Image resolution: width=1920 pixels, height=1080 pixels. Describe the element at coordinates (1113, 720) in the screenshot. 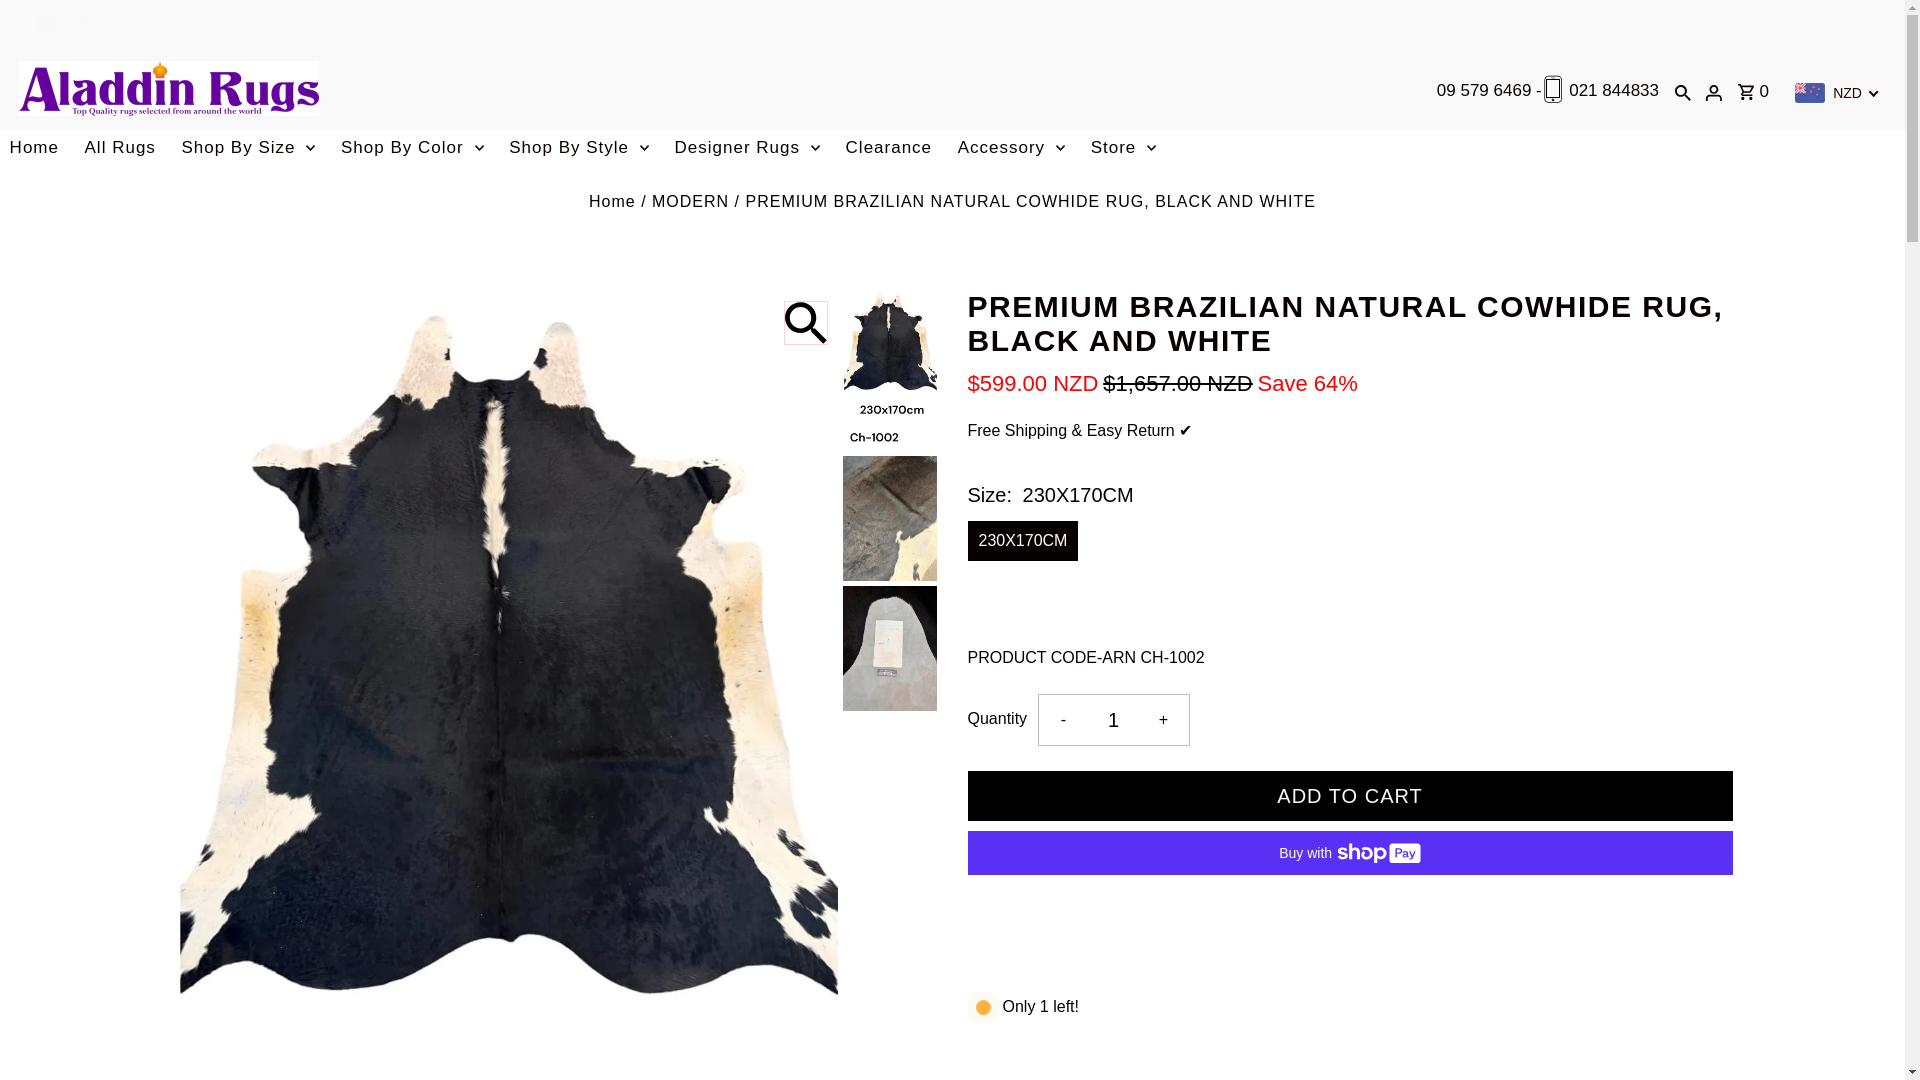

I see `1` at that location.